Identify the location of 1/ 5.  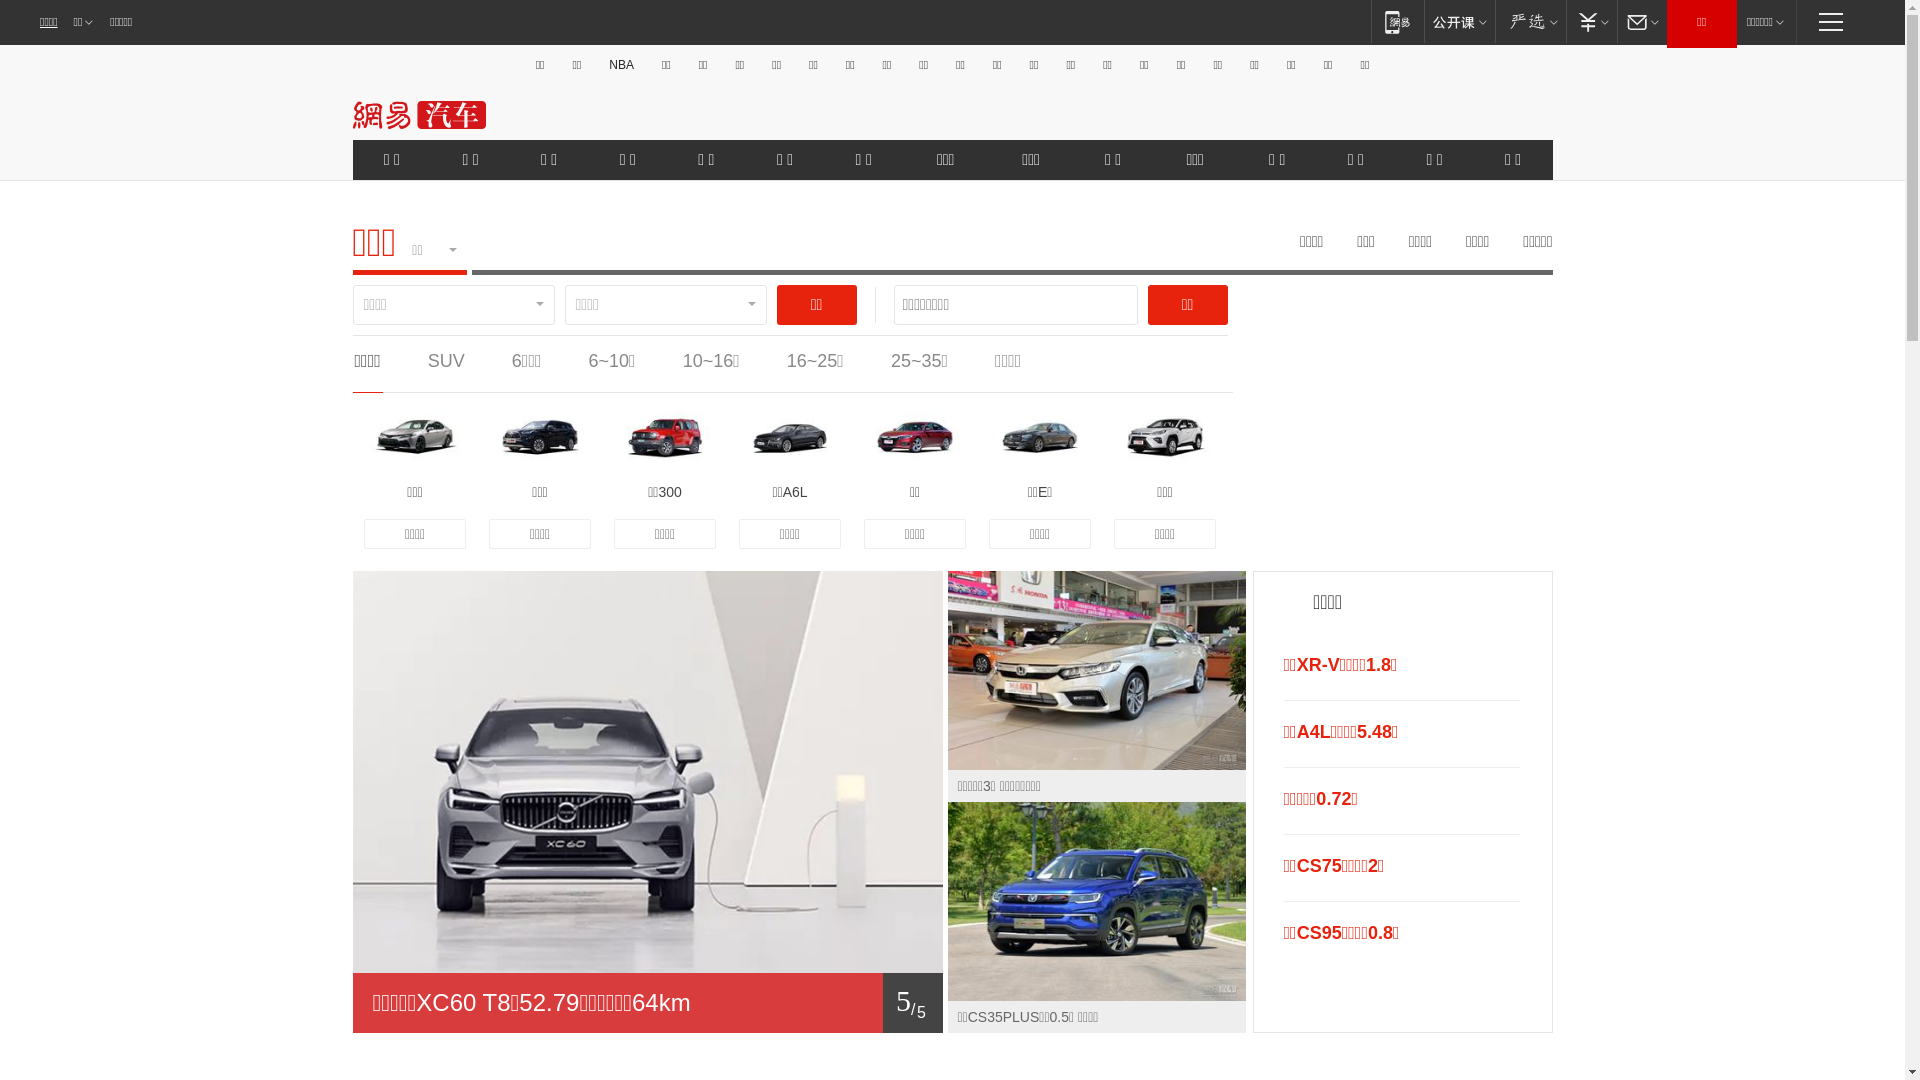
(647, 1003).